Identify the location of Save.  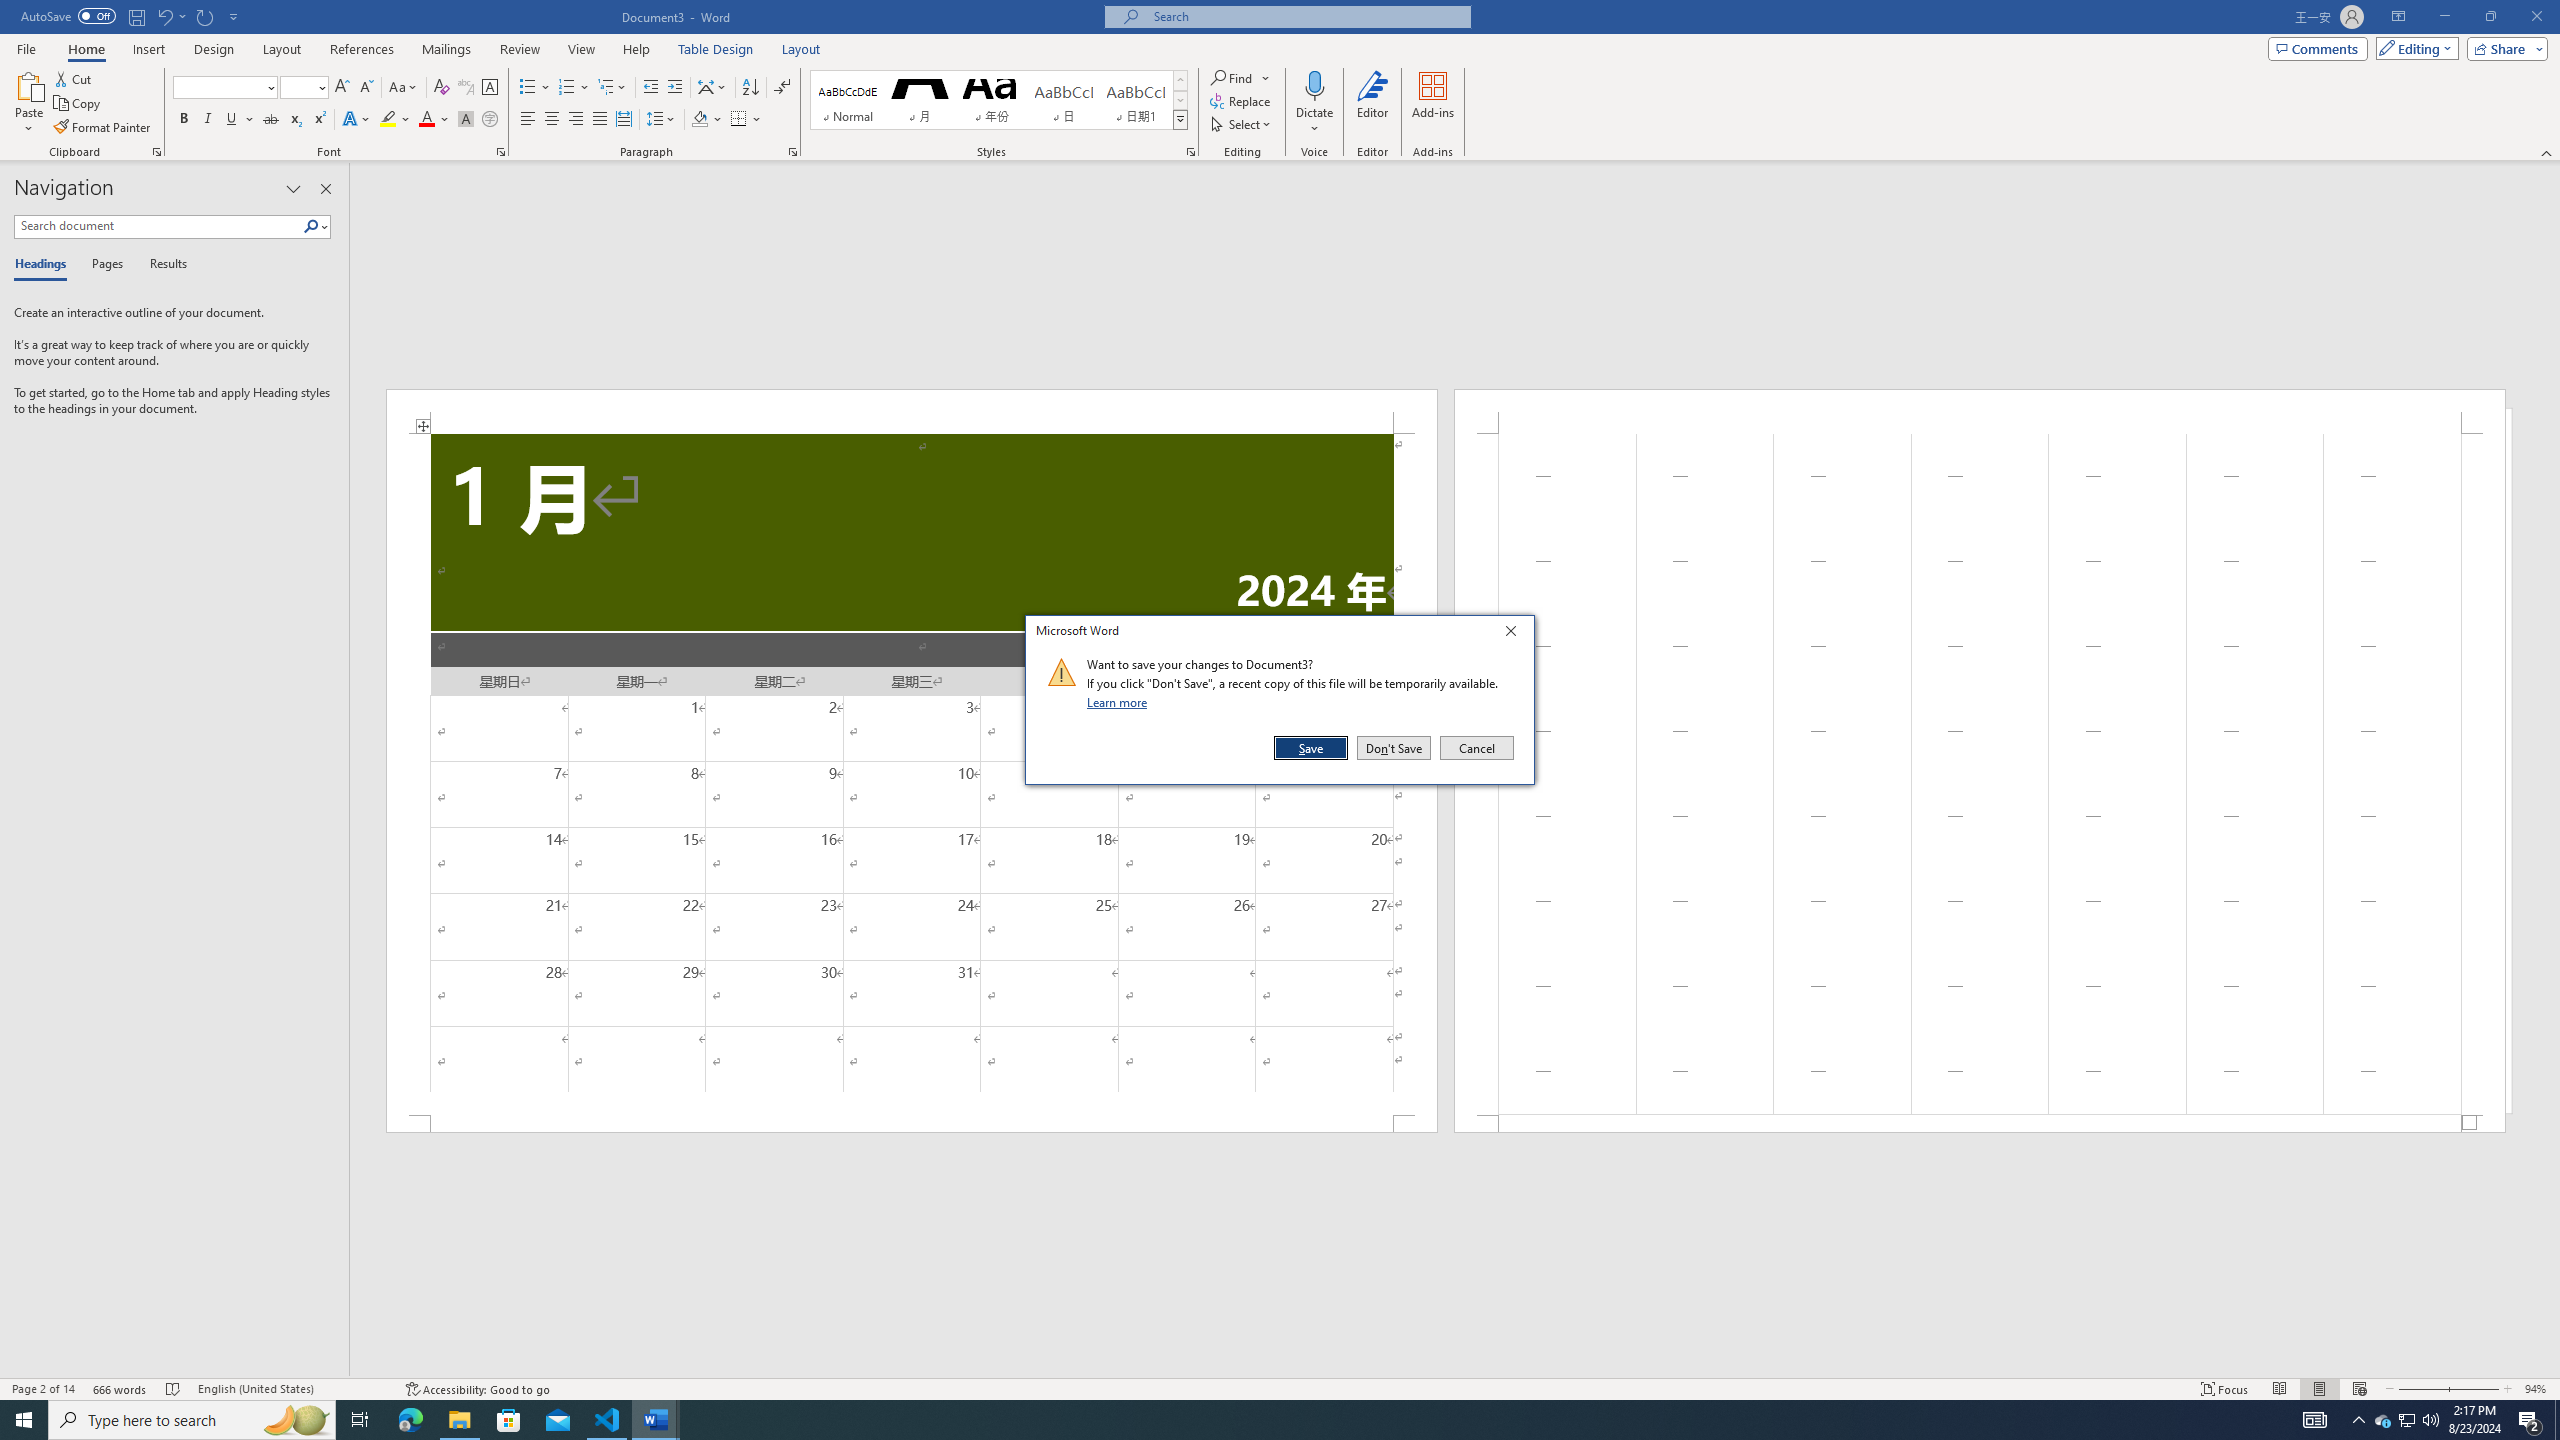
(1312, 748).